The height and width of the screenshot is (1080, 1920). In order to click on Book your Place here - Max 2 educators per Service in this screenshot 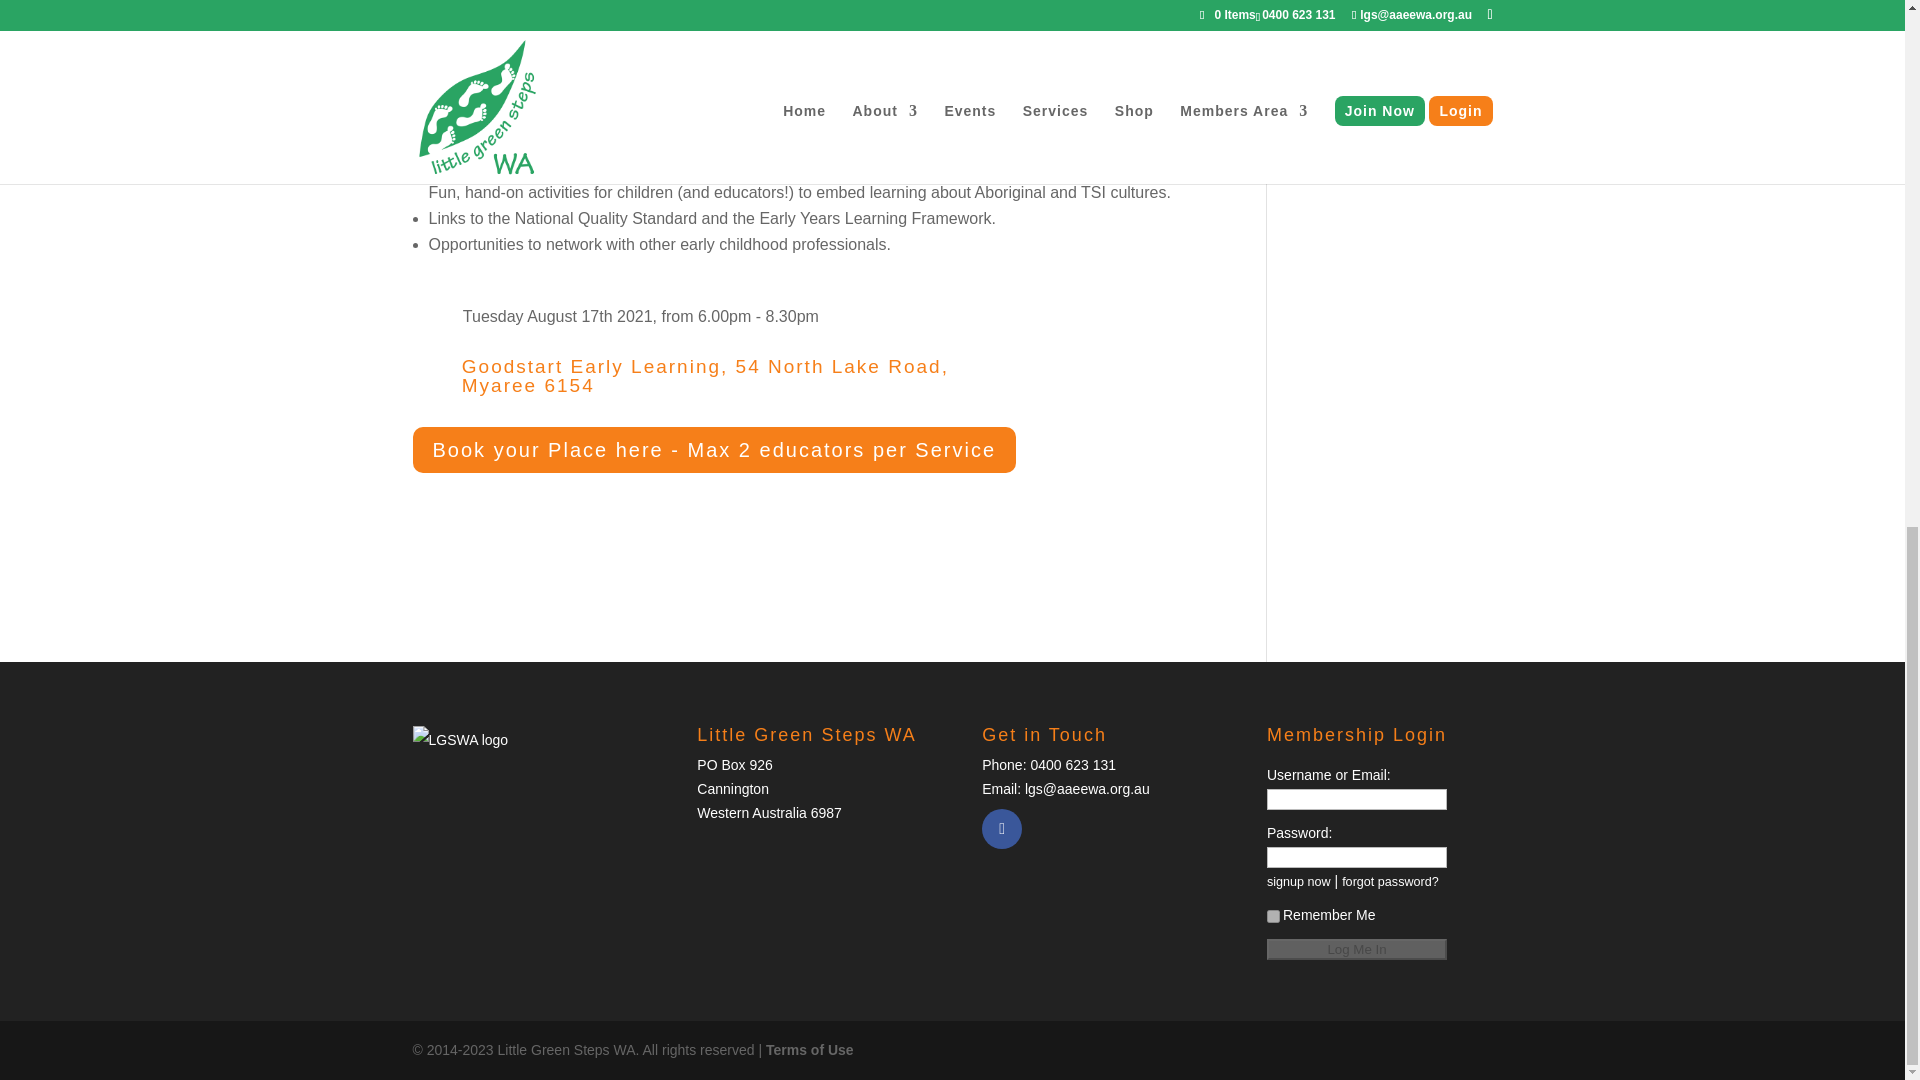, I will do `click(714, 450)`.